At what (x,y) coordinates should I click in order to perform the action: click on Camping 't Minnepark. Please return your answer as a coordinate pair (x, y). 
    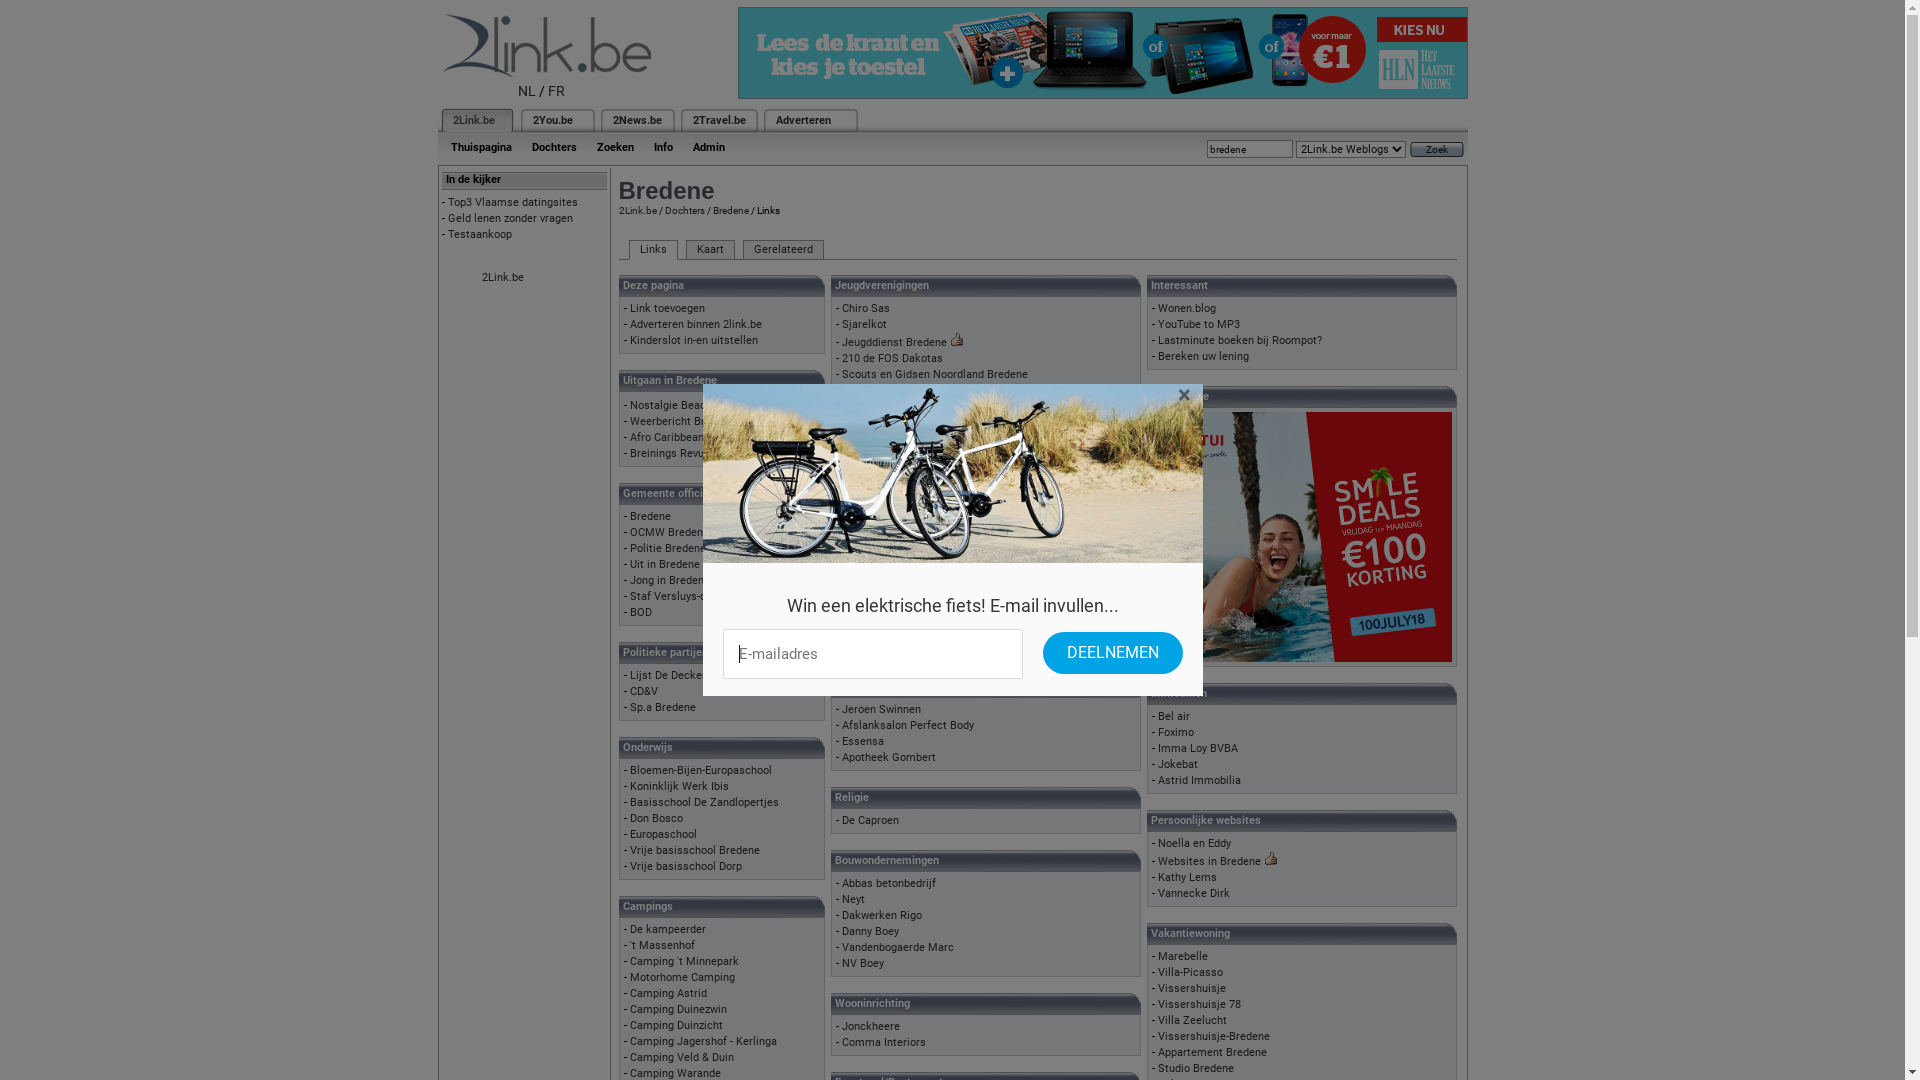
    Looking at the image, I should click on (684, 962).